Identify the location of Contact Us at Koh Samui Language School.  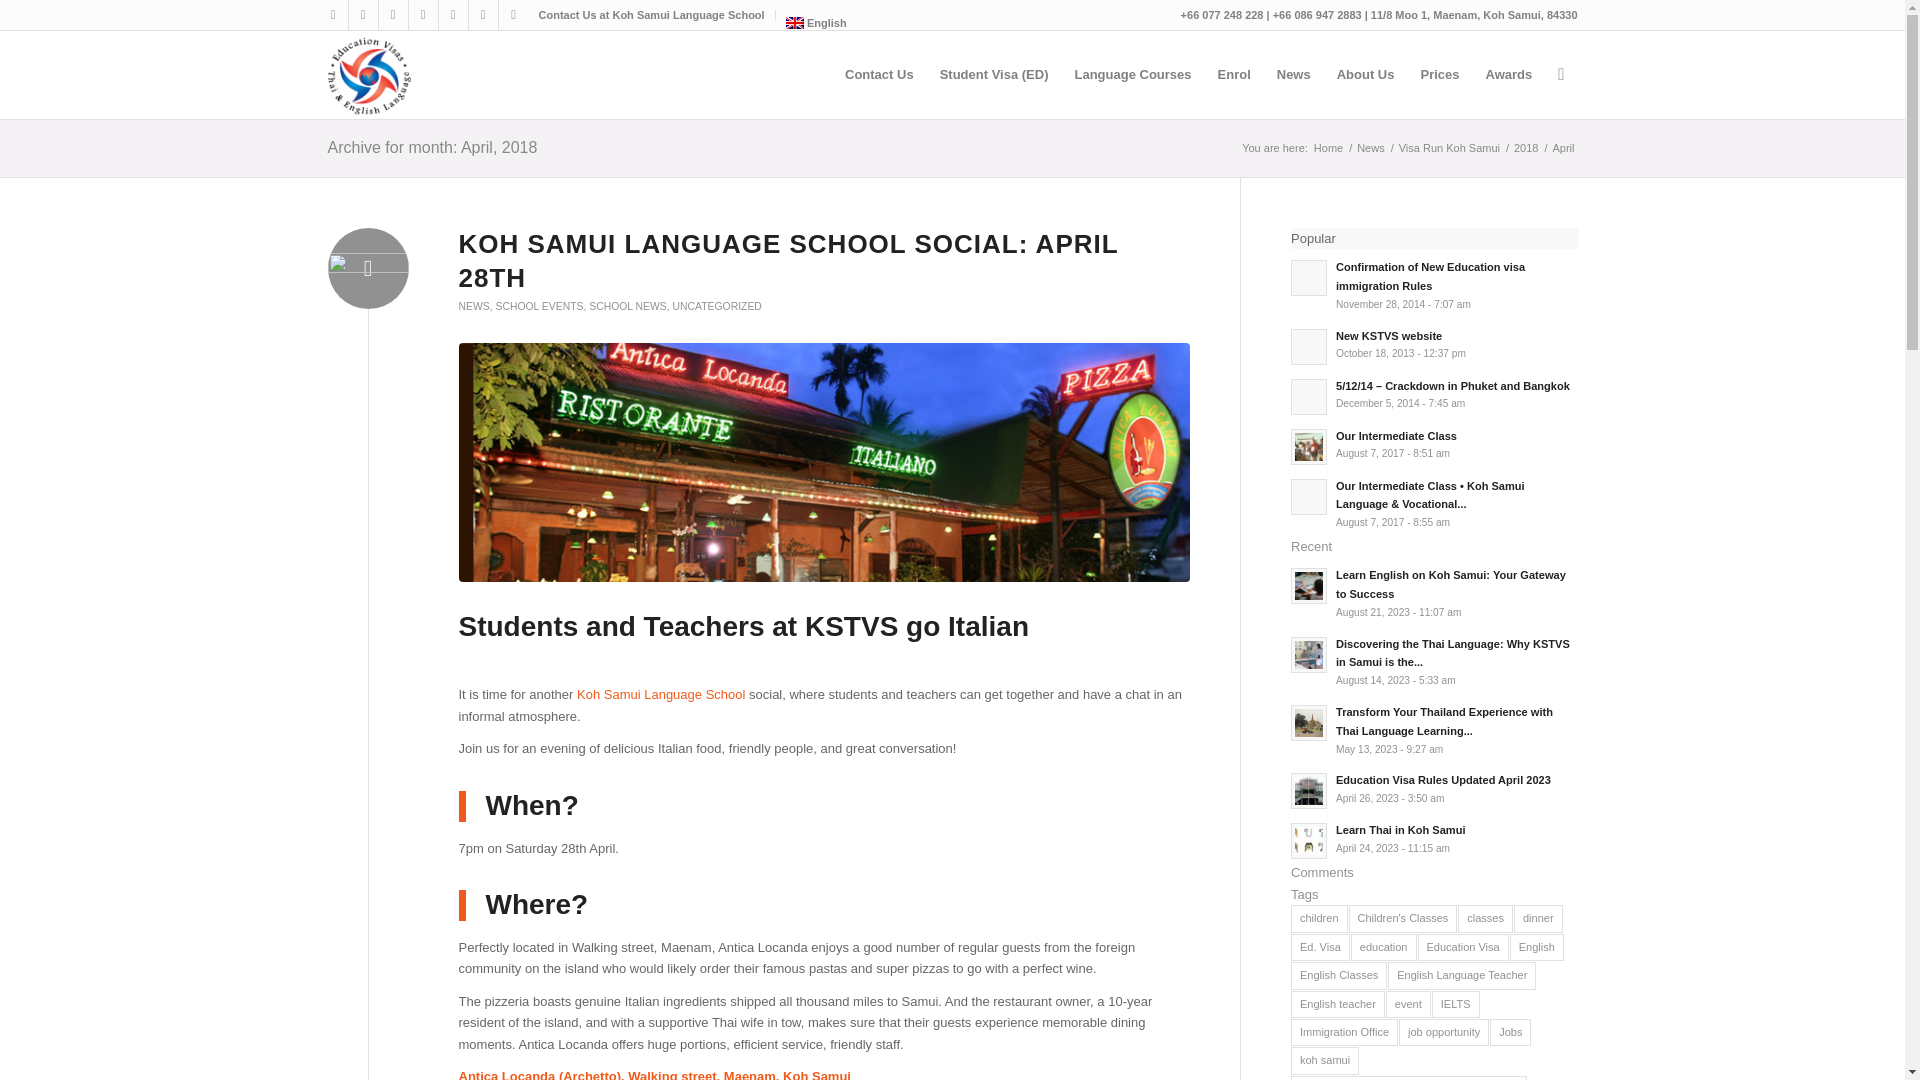
(650, 15).